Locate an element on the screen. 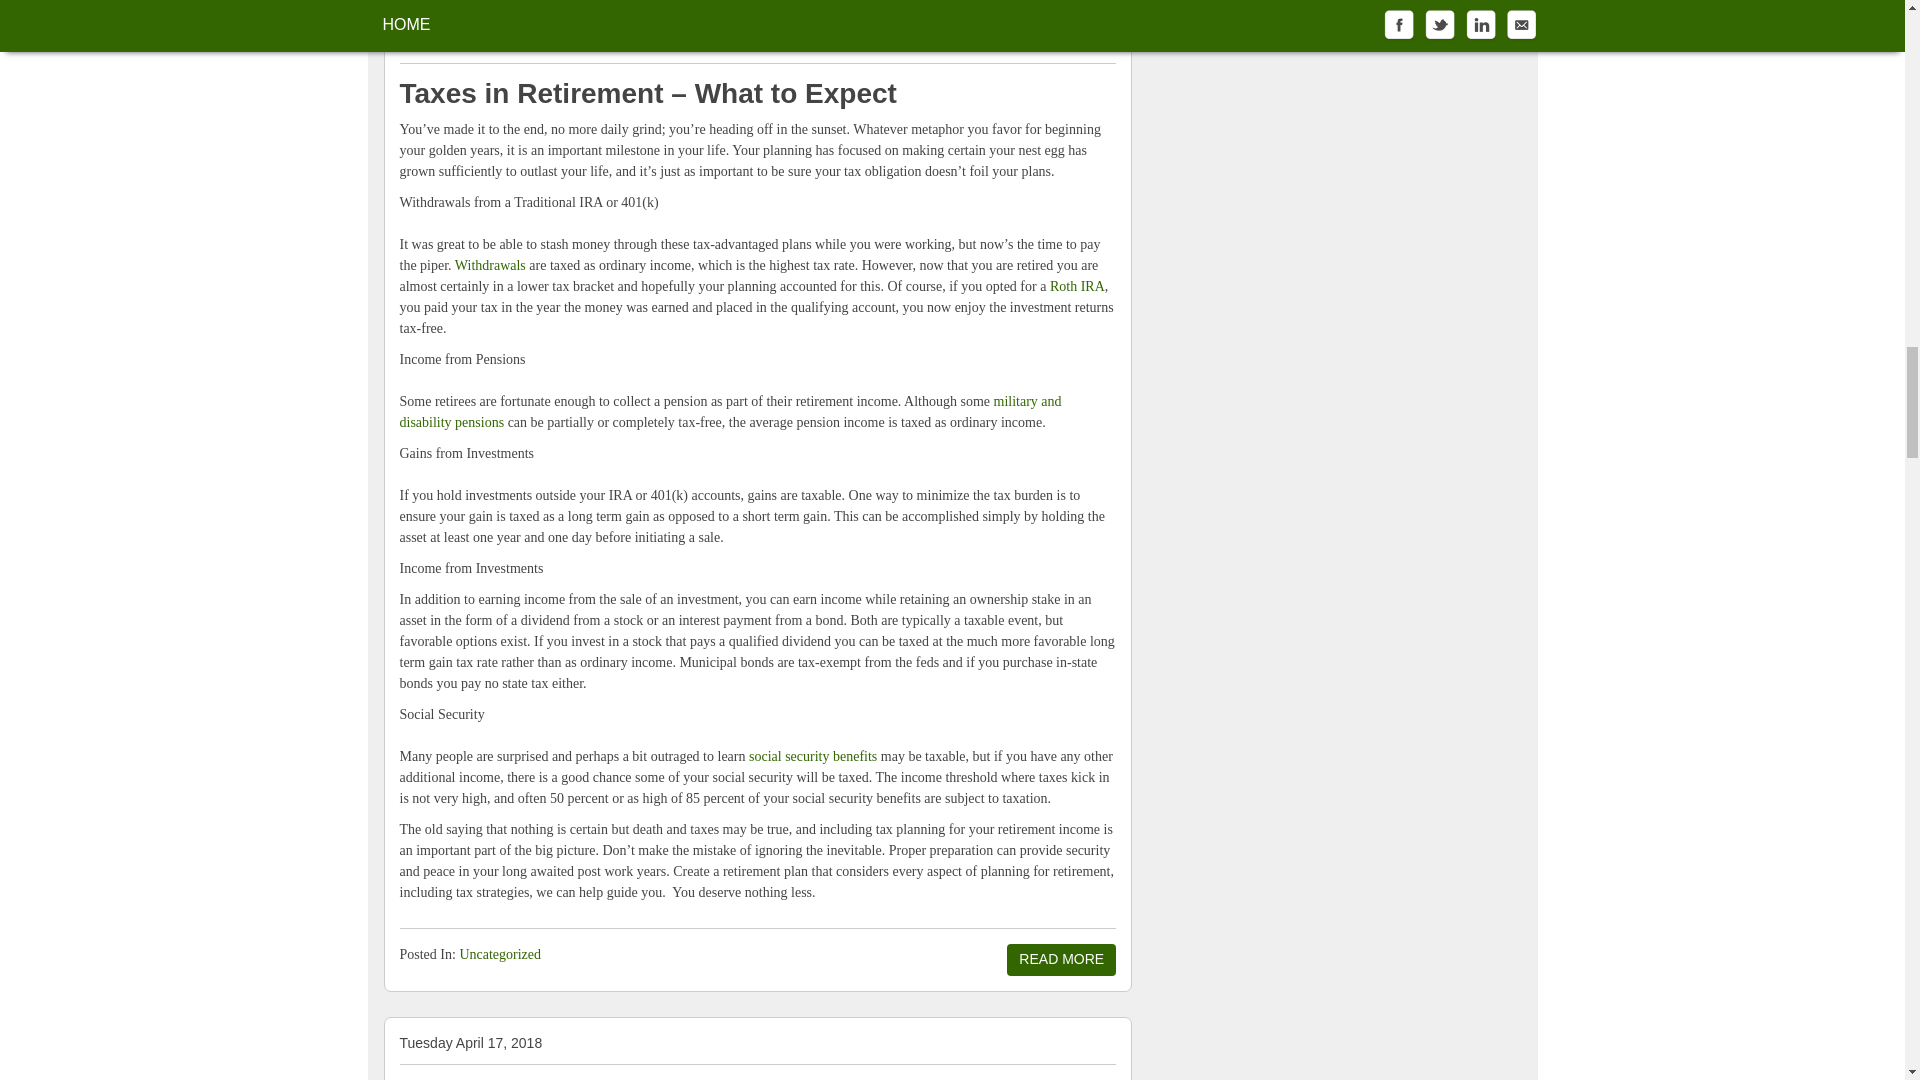 This screenshot has width=1920, height=1080. Roth IRA is located at coordinates (1078, 286).